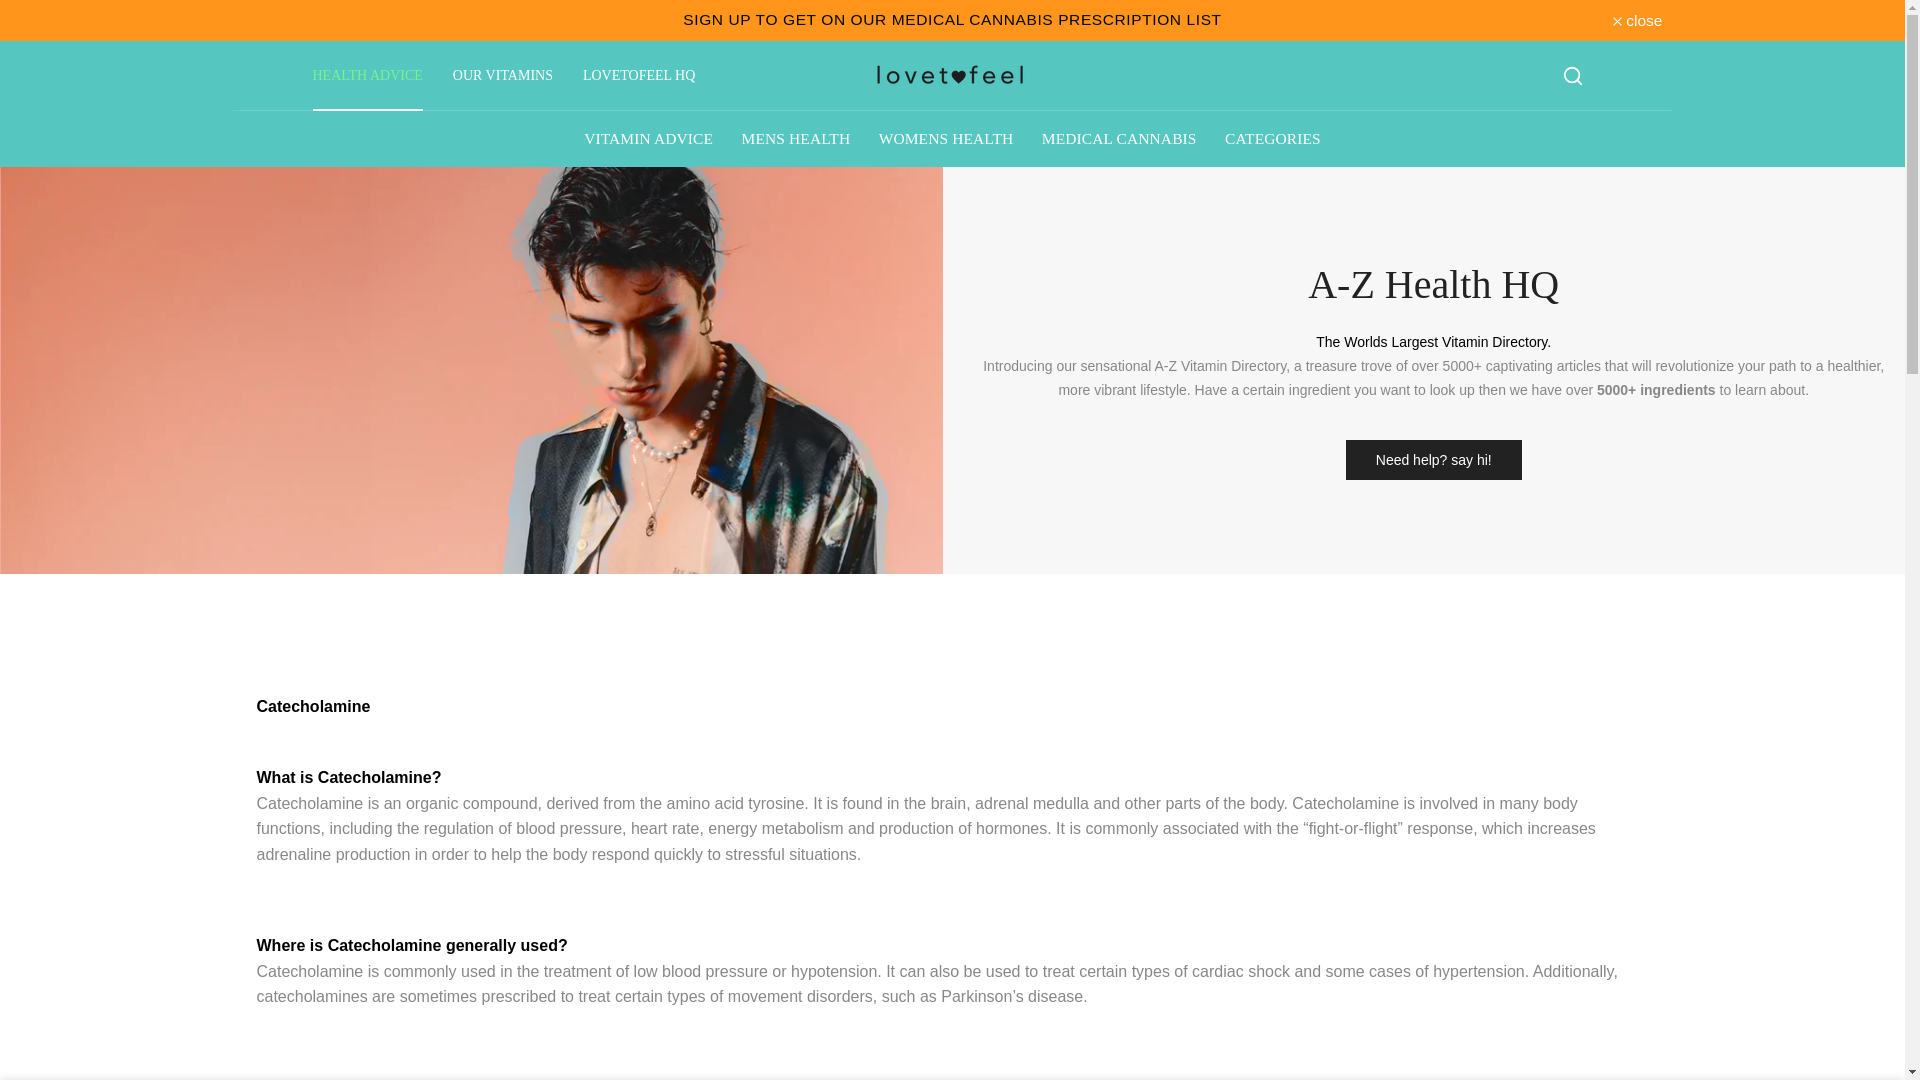 The width and height of the screenshot is (1920, 1080). What do you see at coordinates (14, 10) in the screenshot?
I see `Skip to content` at bounding box center [14, 10].